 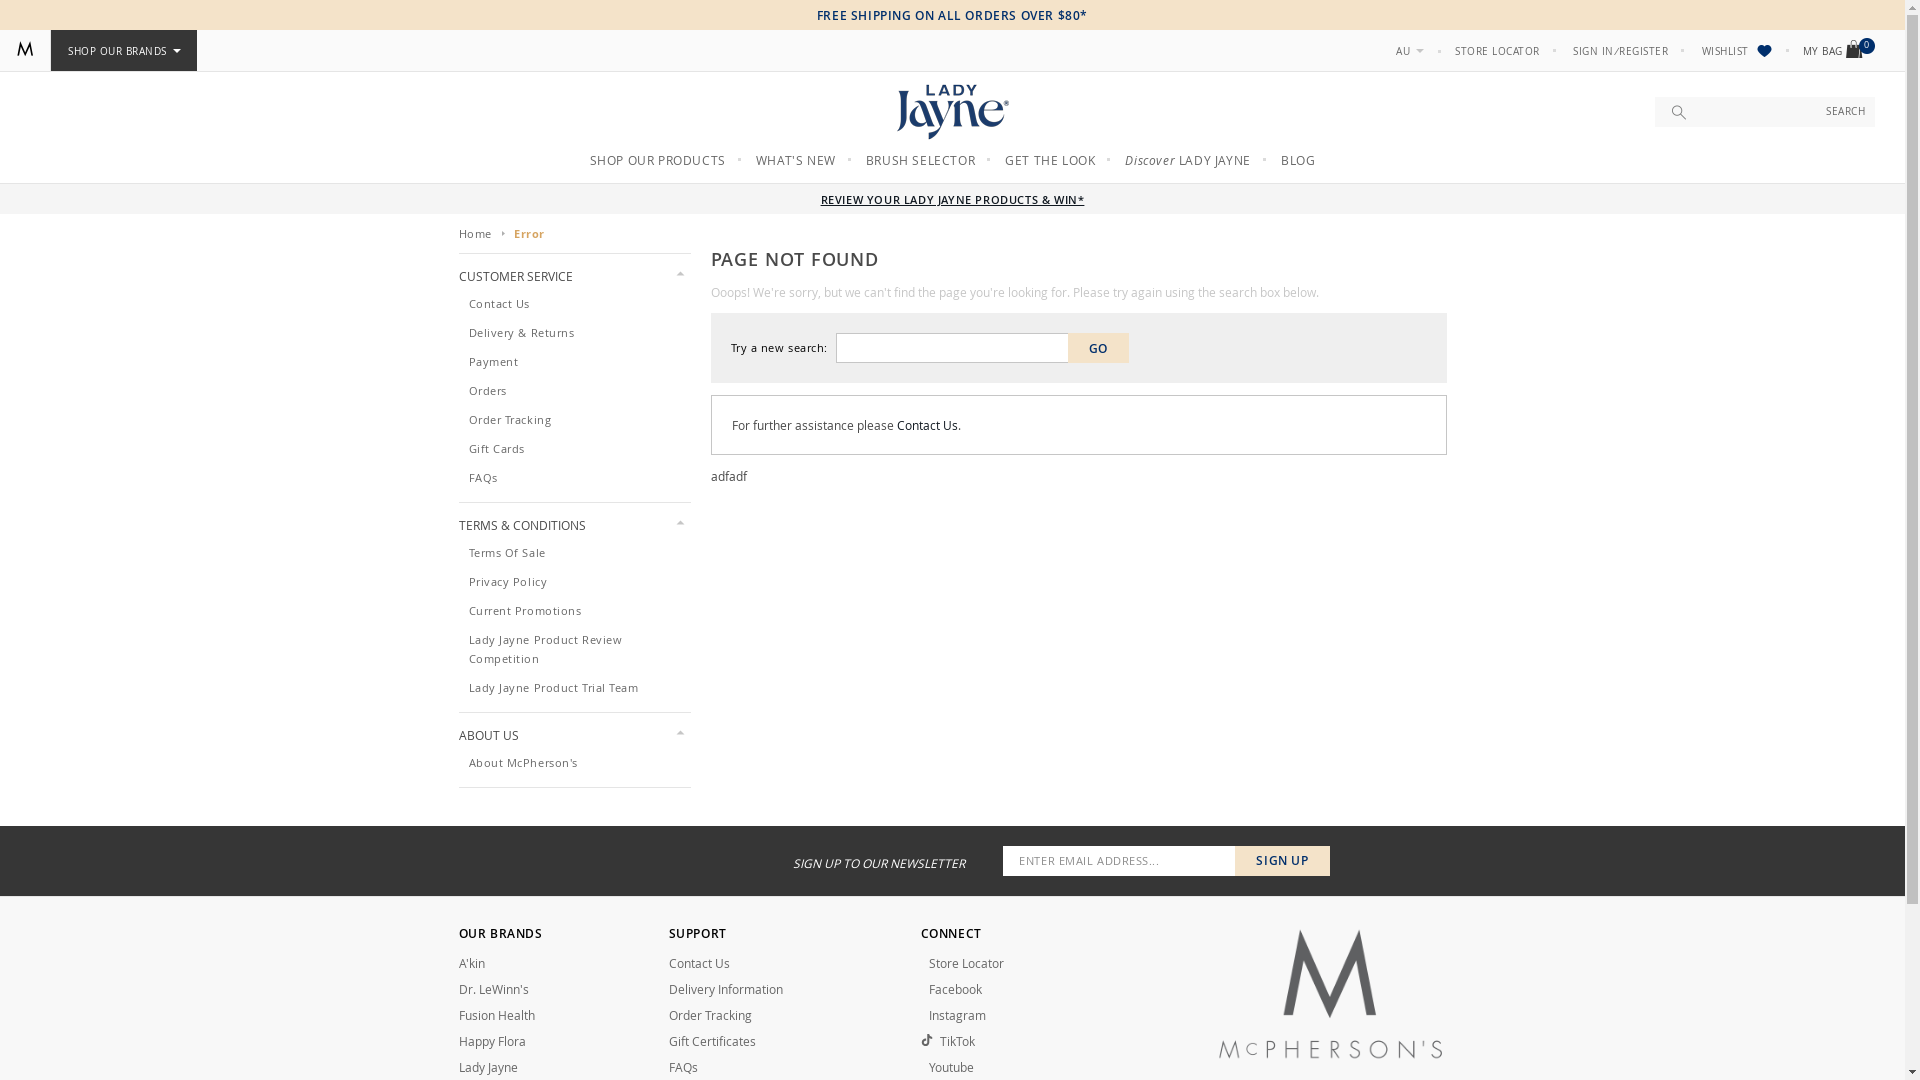 What do you see at coordinates (474, 234) in the screenshot?
I see `Home` at bounding box center [474, 234].